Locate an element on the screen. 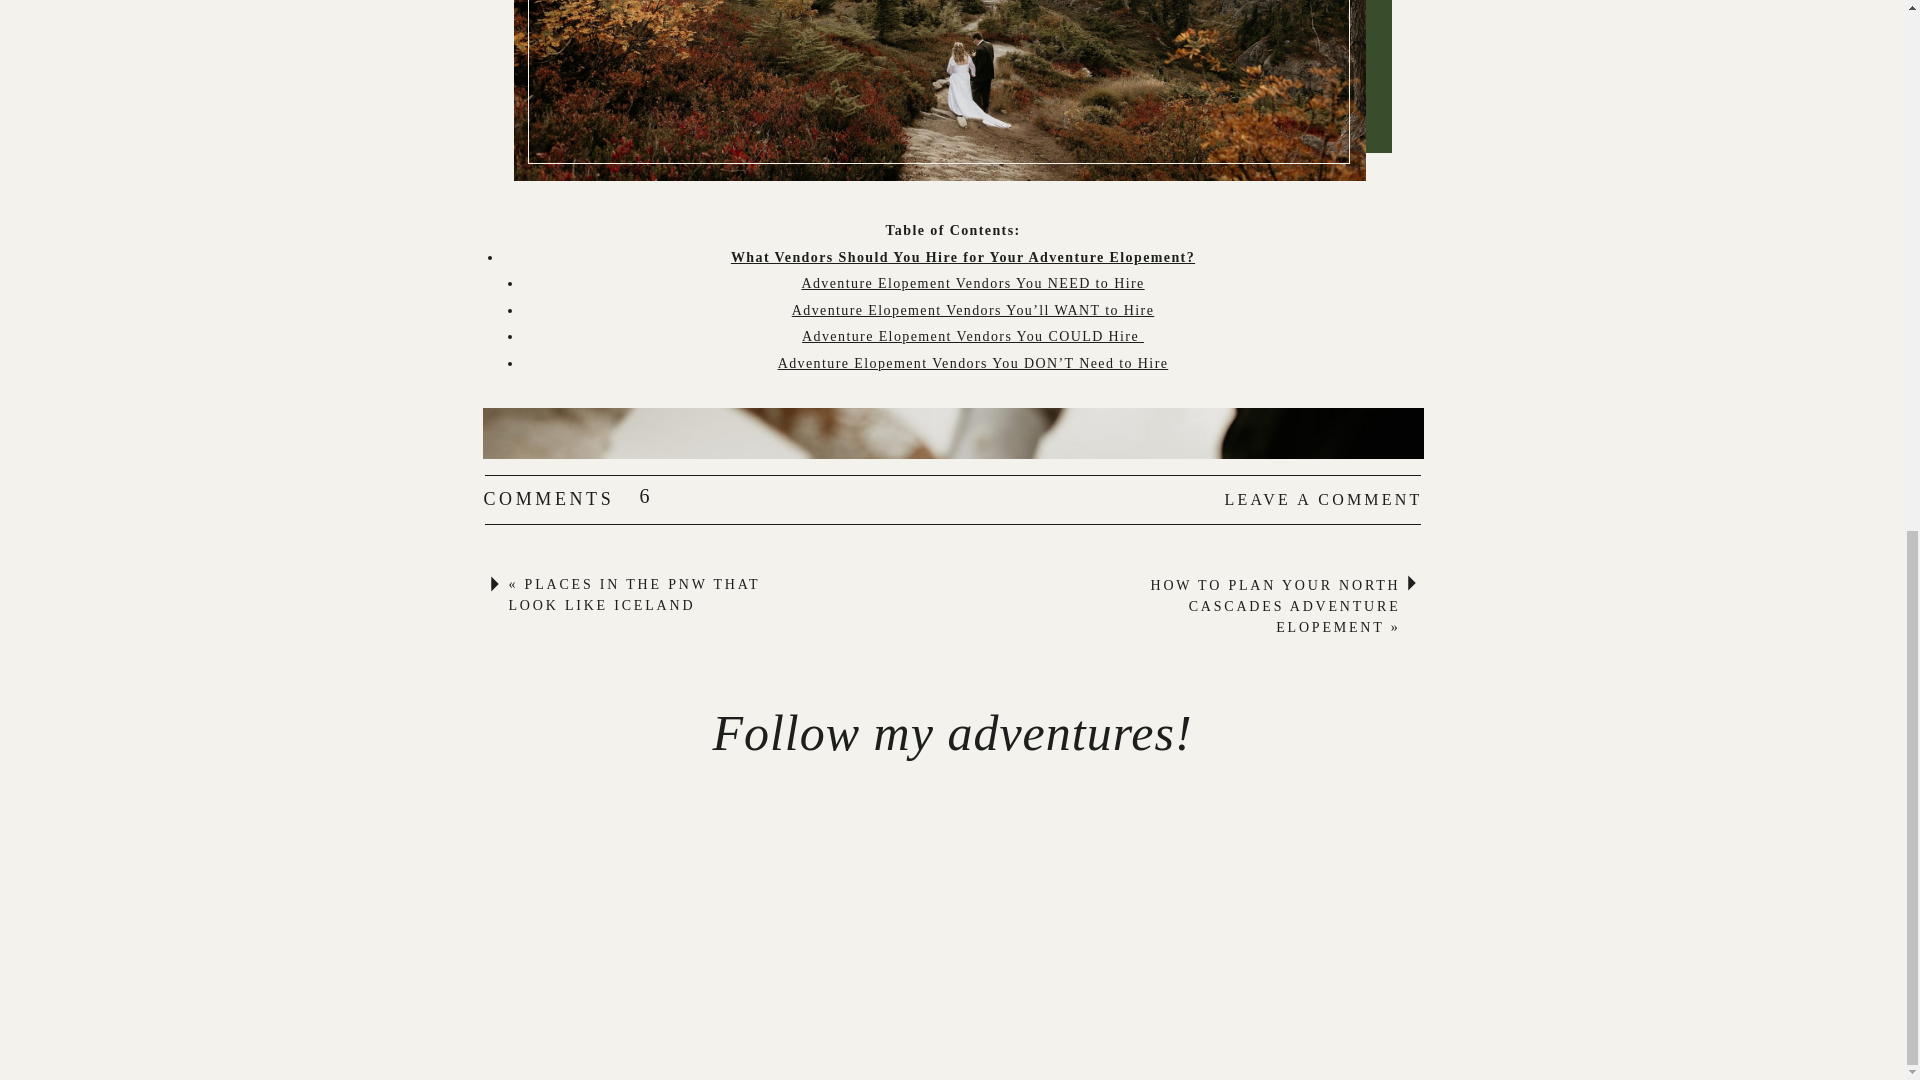 The height and width of the screenshot is (1080, 1920). COMMENTS is located at coordinates (580, 500).